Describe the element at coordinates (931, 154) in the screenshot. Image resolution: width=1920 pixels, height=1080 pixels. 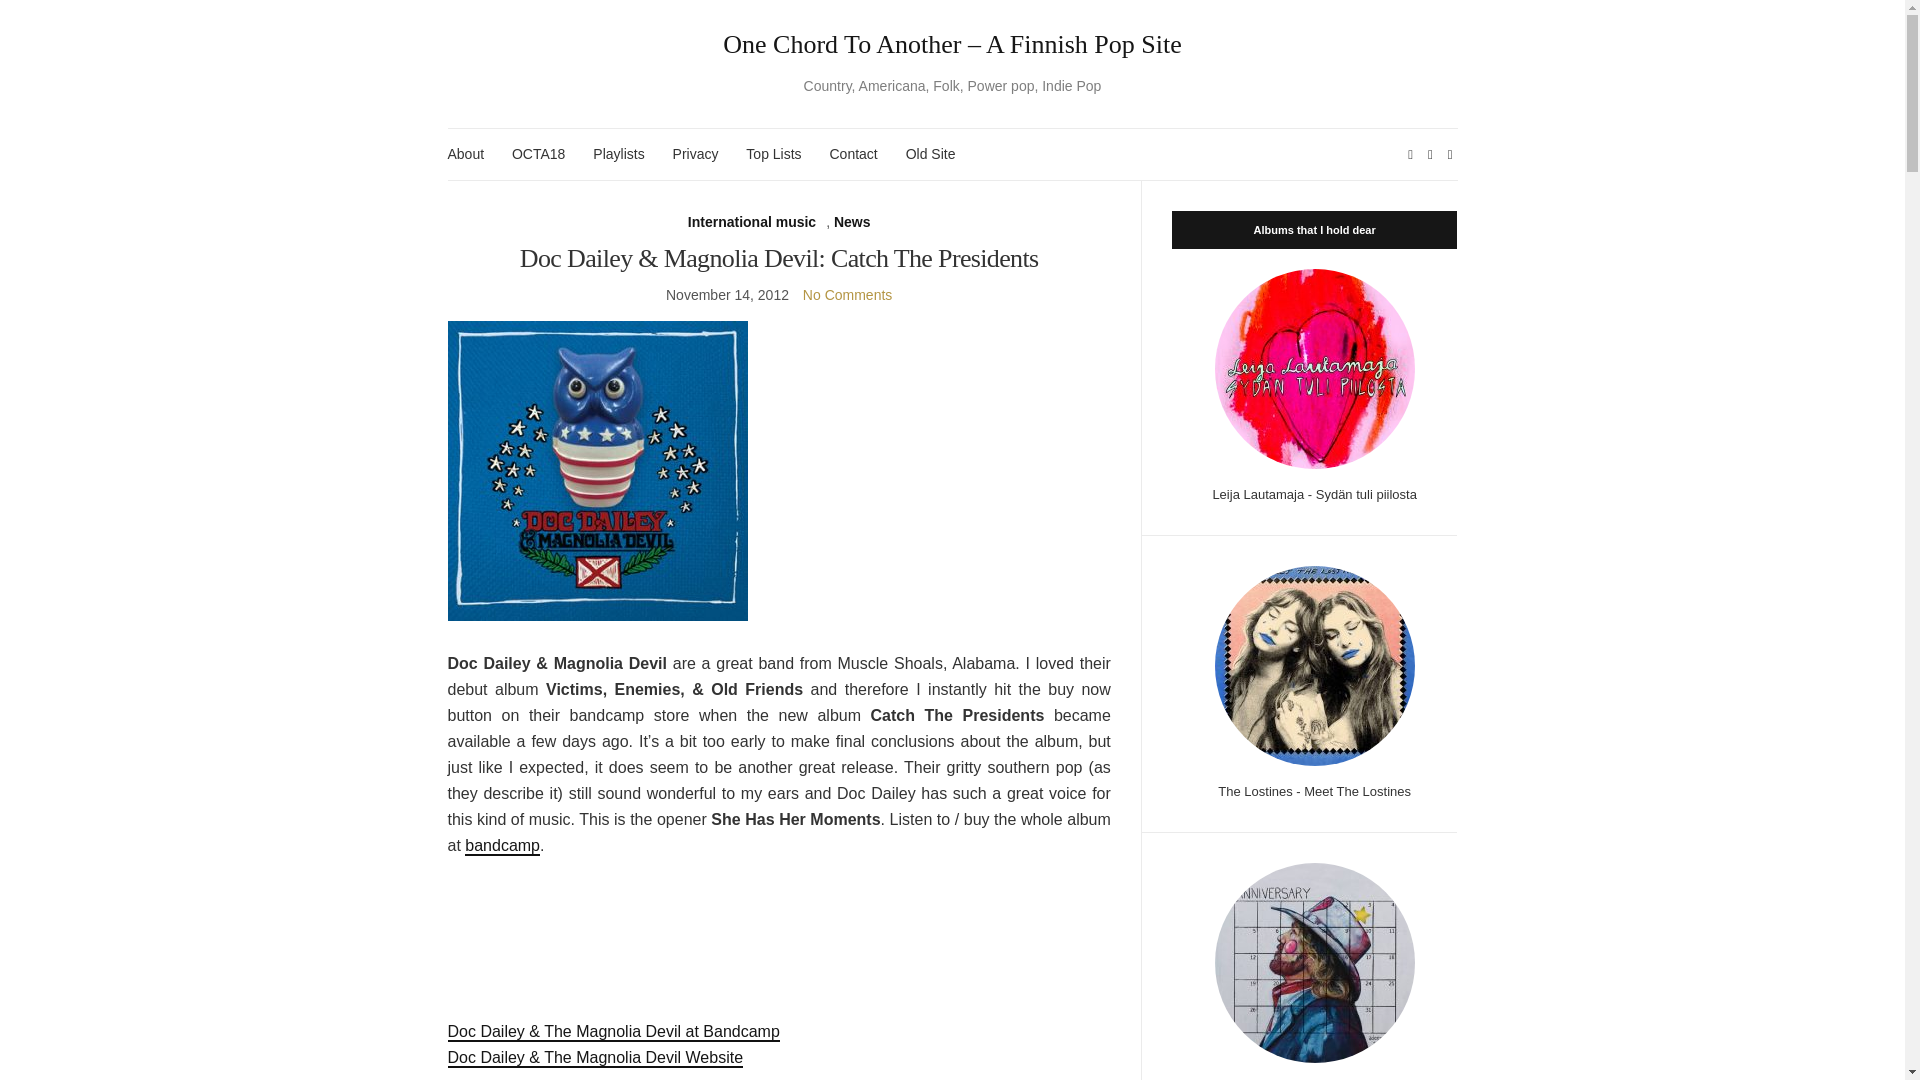
I see `Old Site` at that location.